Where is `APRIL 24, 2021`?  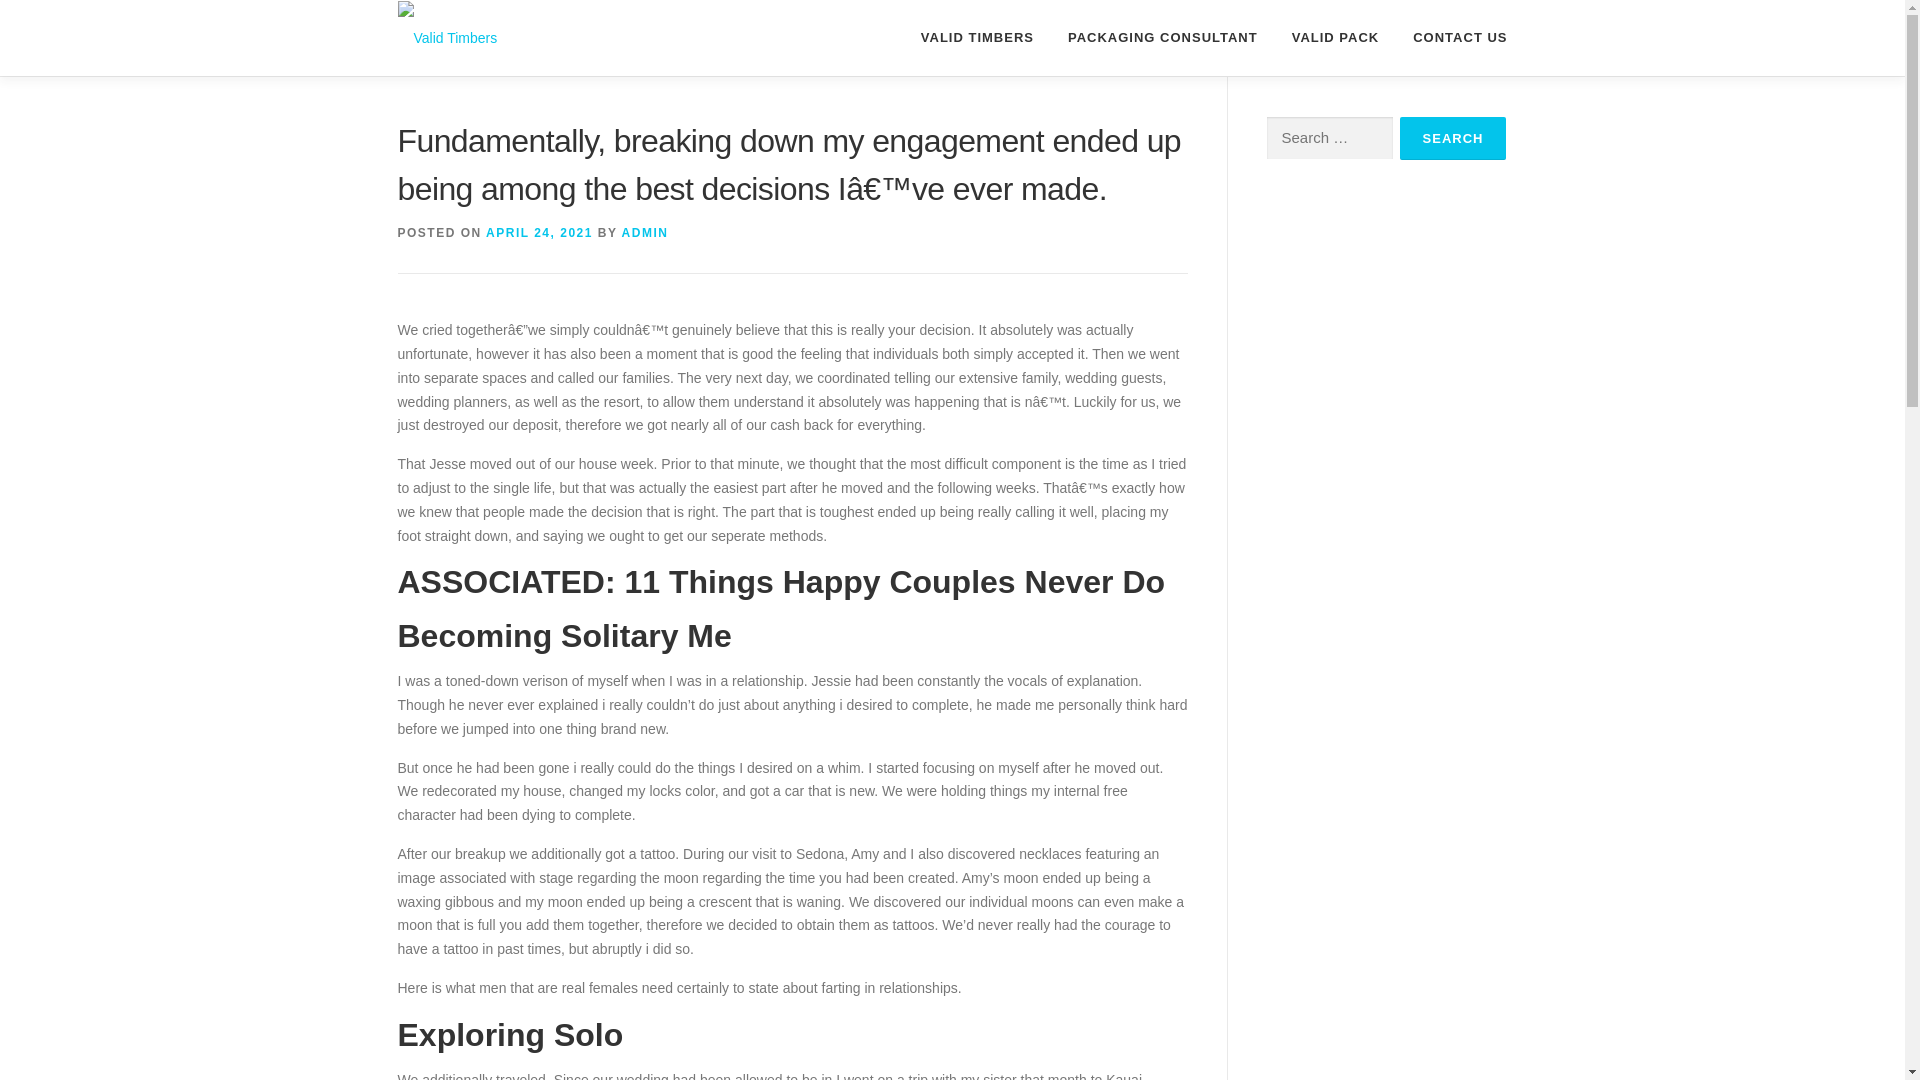
APRIL 24, 2021 is located at coordinates (539, 232).